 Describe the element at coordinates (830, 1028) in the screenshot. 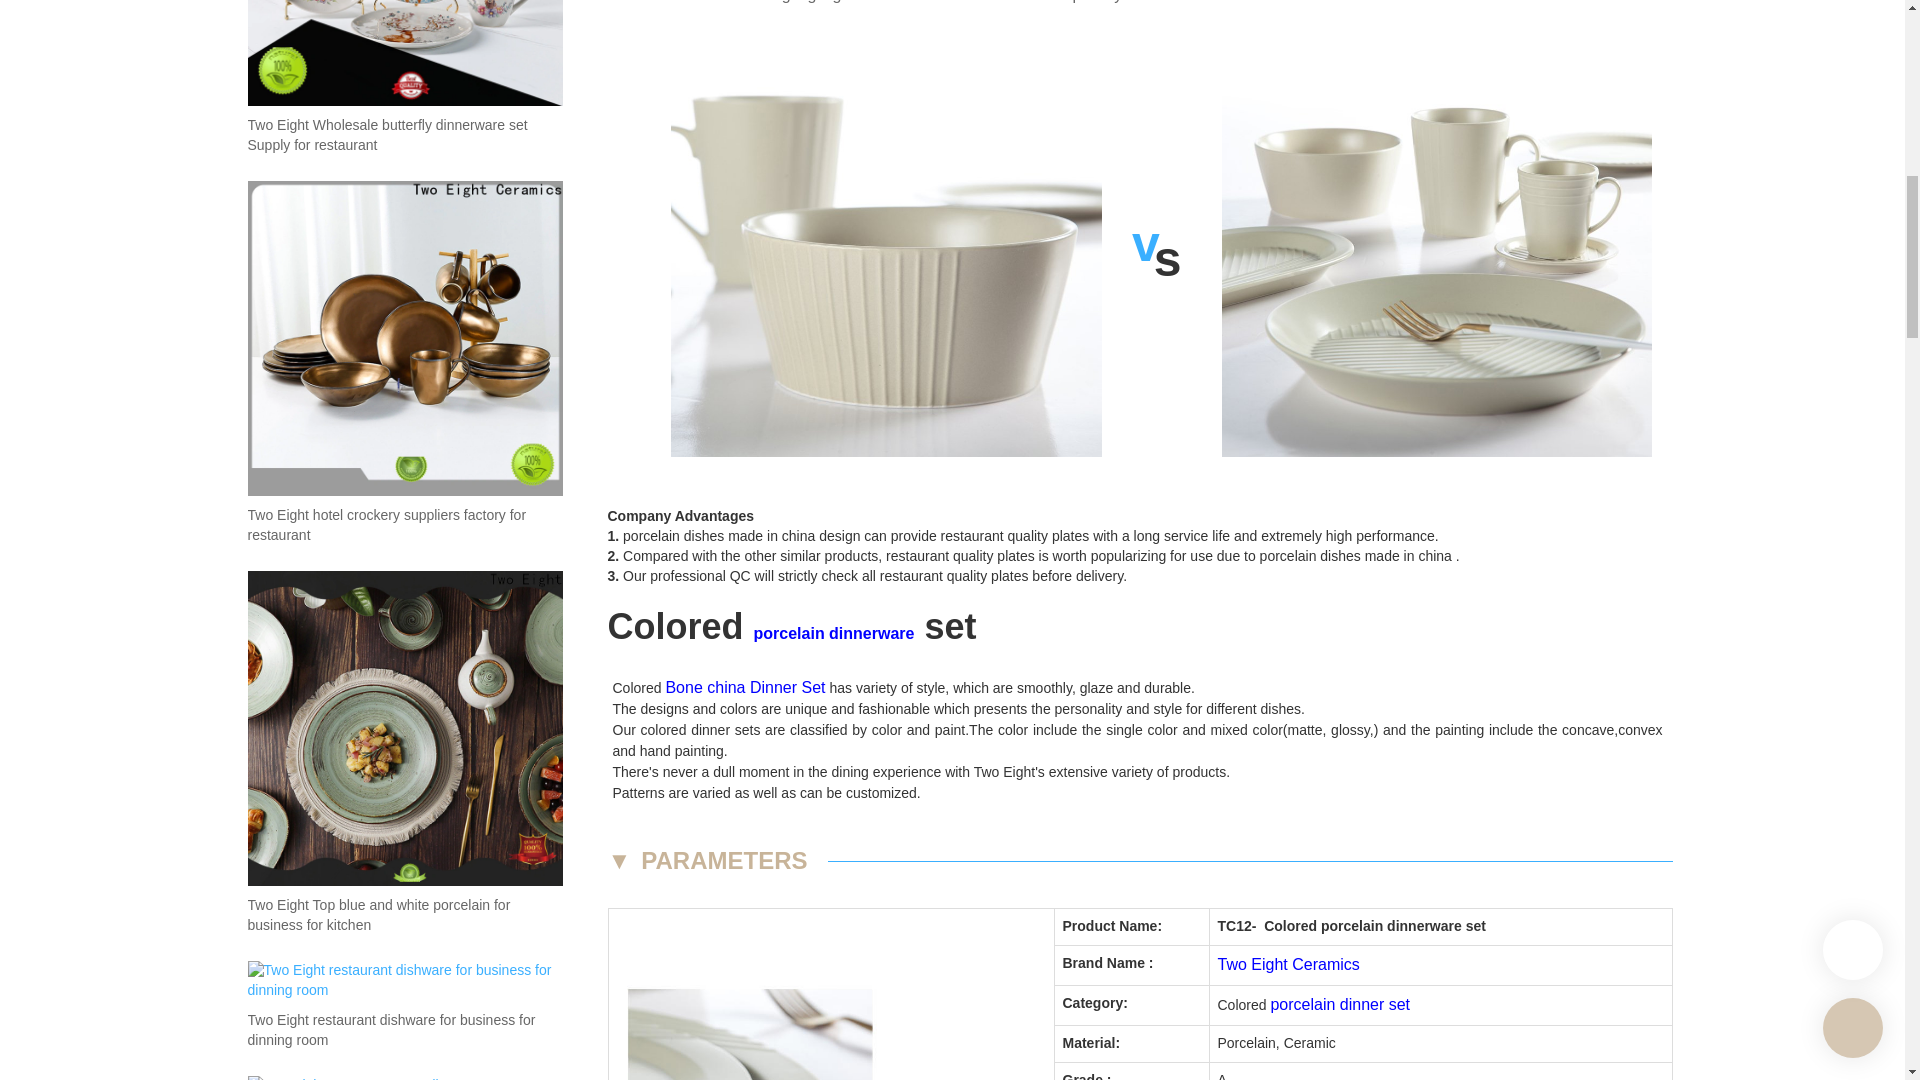

I see `undefined` at that location.